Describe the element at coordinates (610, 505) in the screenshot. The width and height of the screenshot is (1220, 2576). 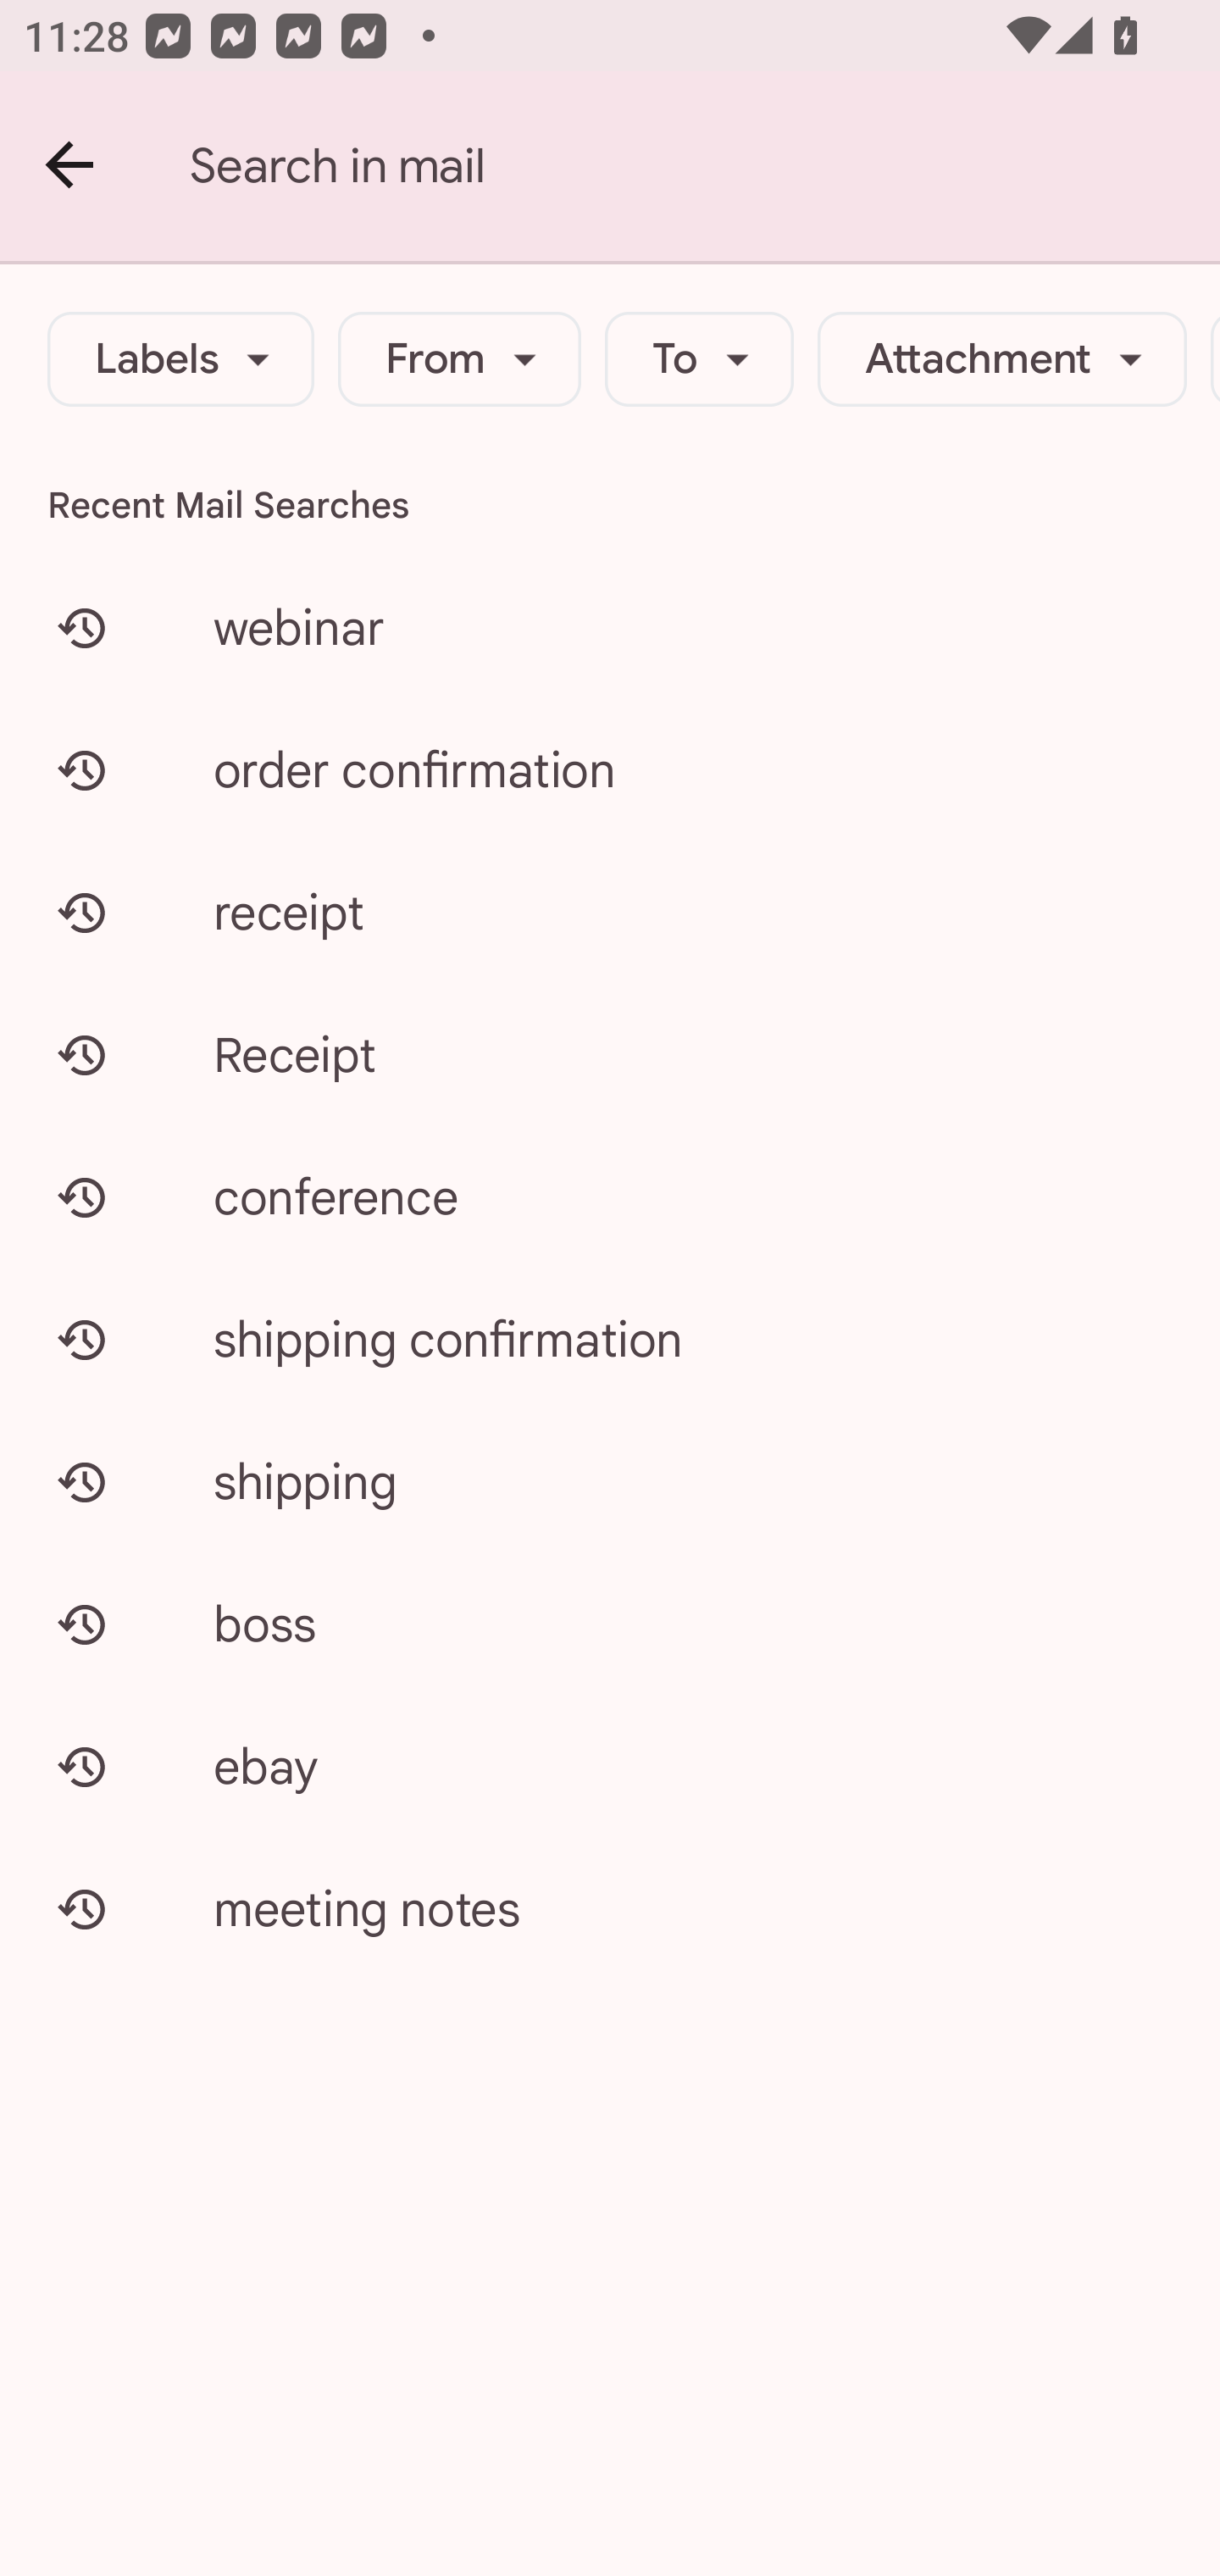
I see `Recent Mail Searches` at that location.